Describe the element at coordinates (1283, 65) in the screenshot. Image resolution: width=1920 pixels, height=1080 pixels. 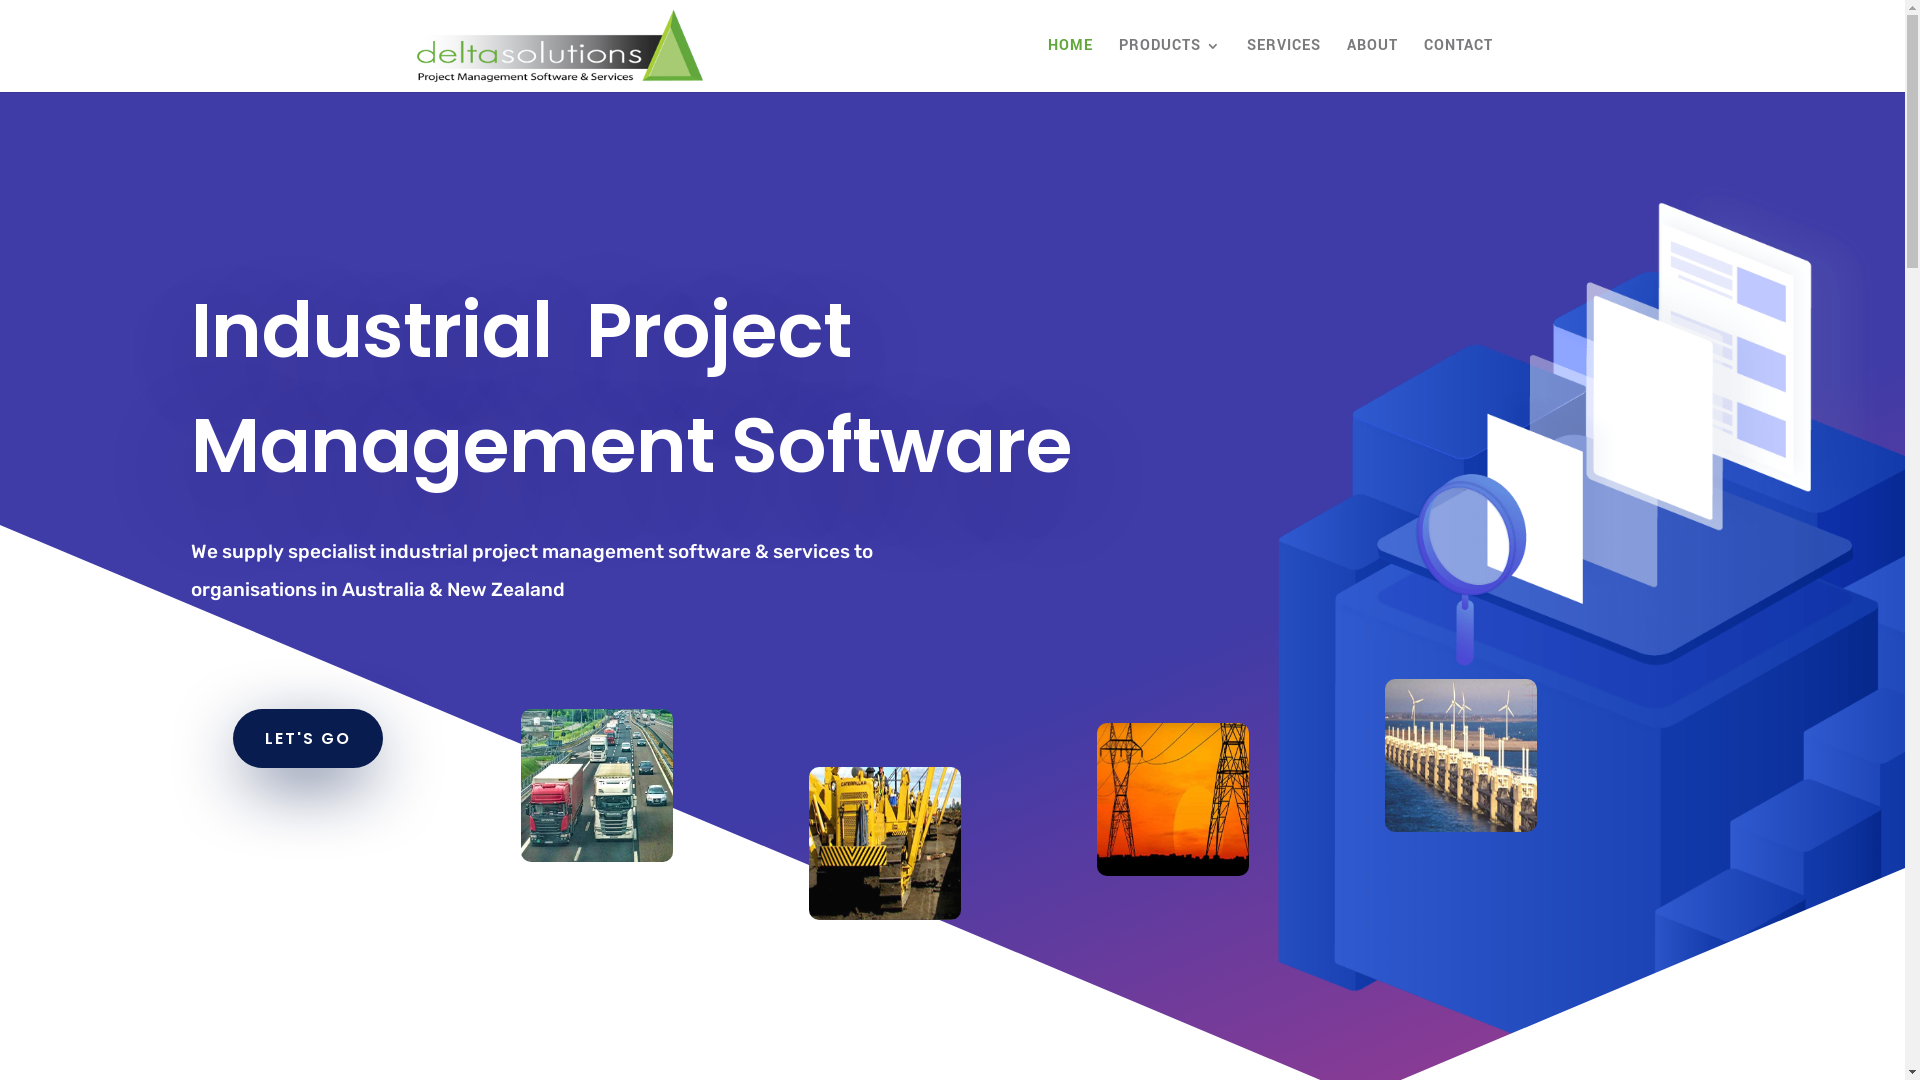
I see `SERVICES` at that location.